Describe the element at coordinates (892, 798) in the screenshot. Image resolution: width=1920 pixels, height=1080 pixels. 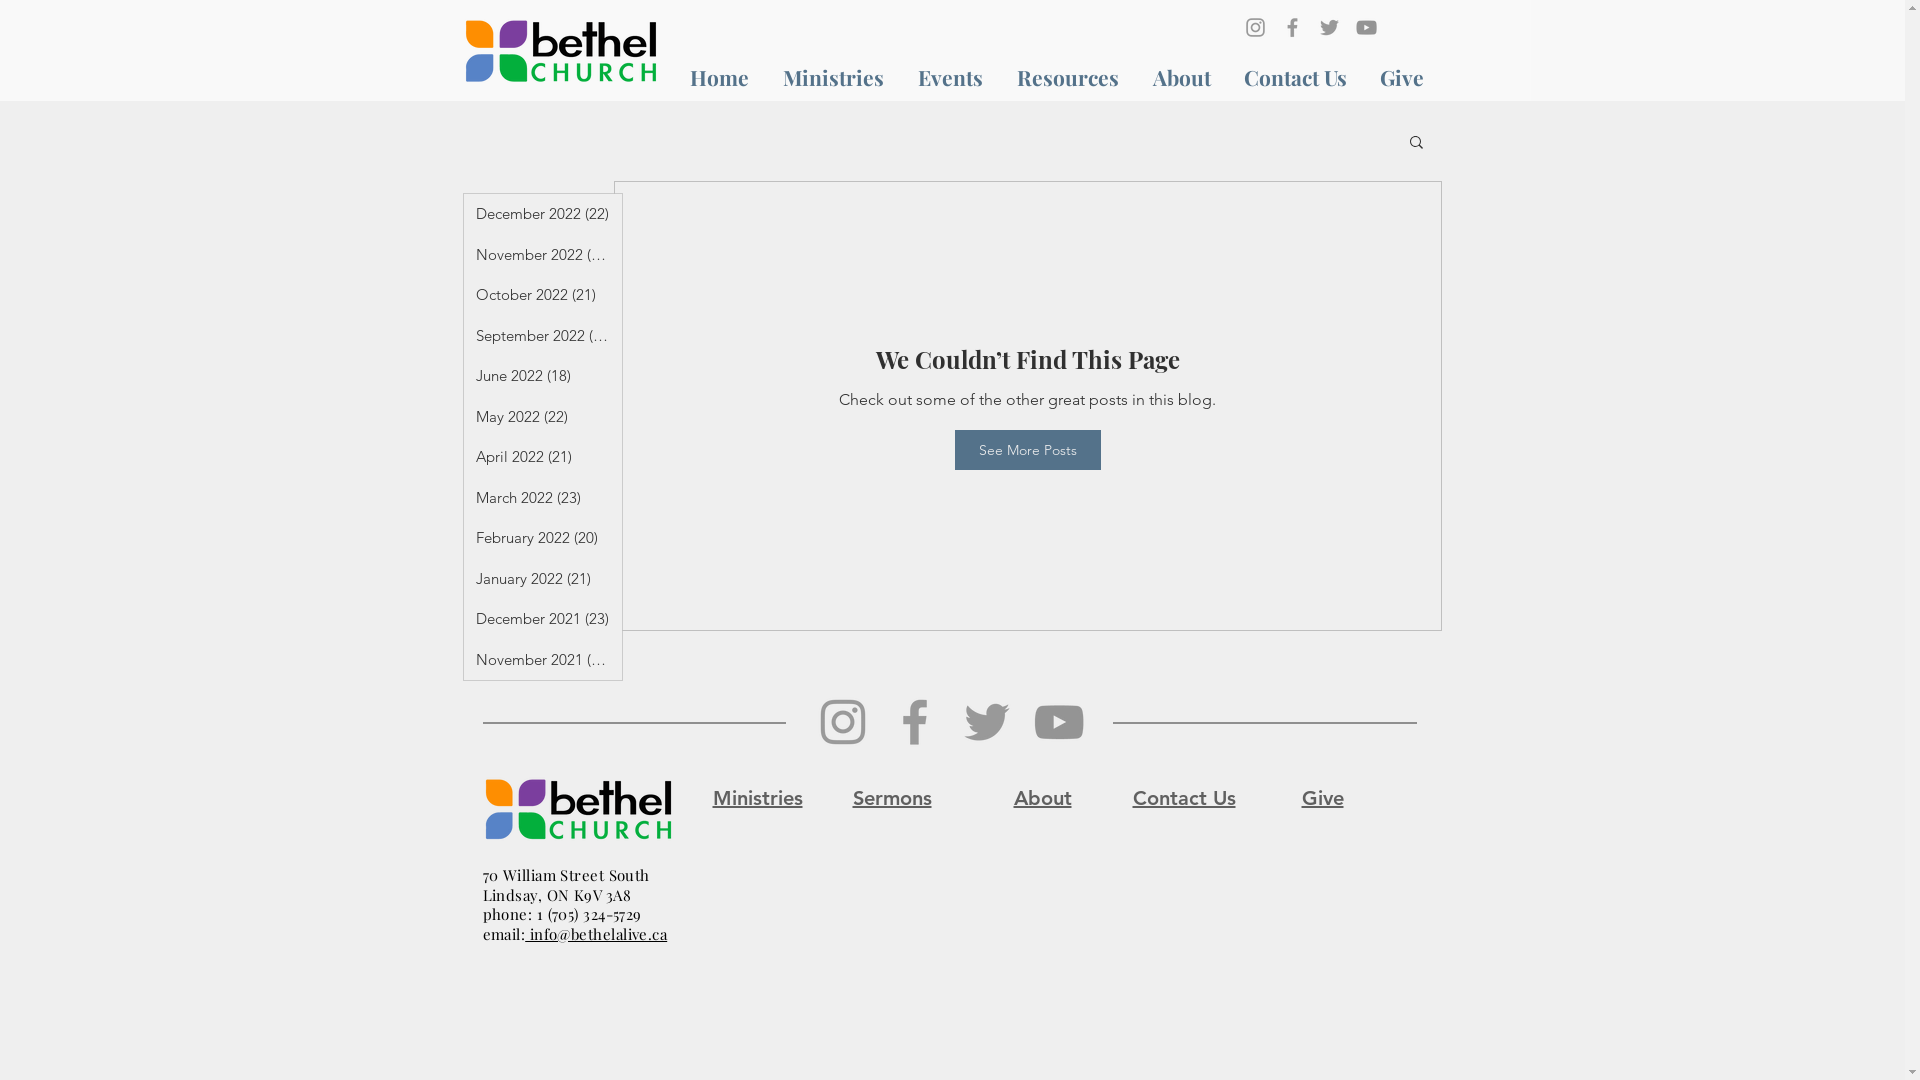
I see `Sermons` at that location.